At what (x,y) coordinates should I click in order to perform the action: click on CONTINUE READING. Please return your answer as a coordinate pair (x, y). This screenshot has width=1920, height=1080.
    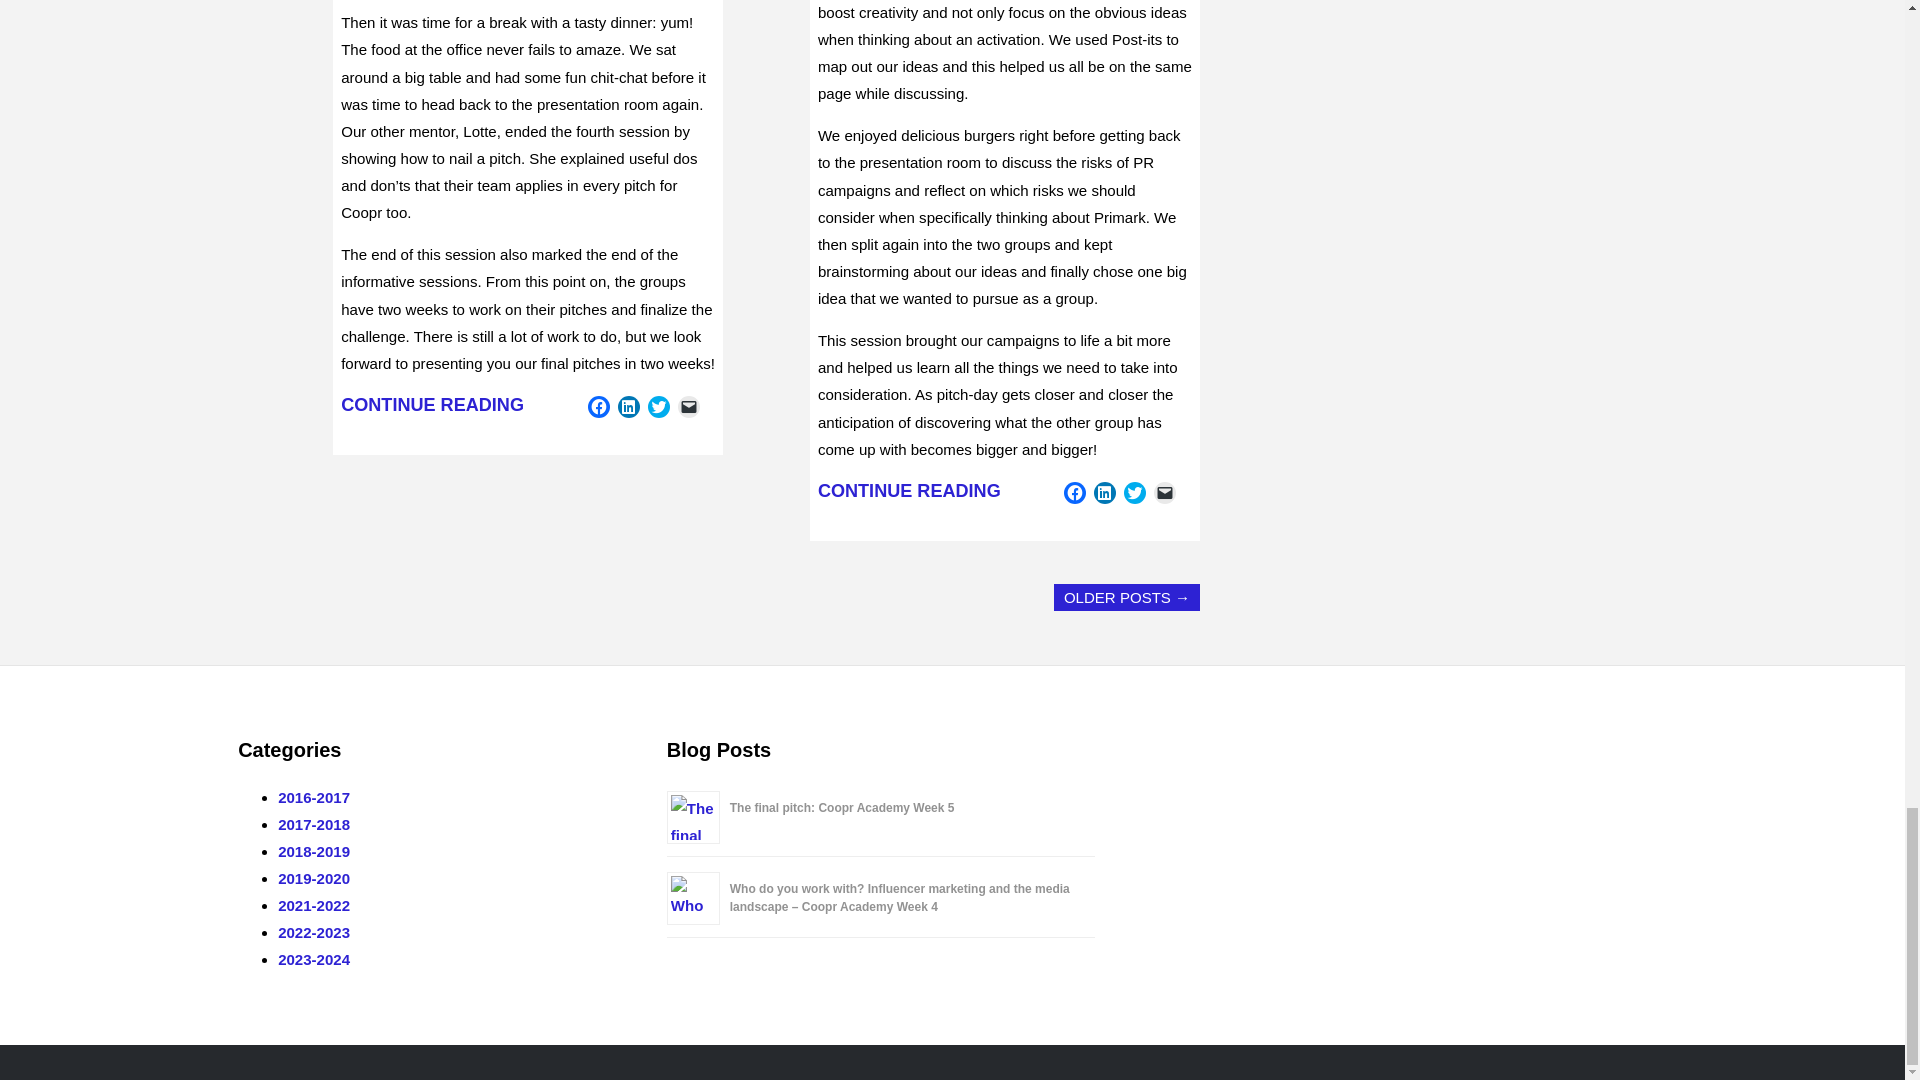
    Looking at the image, I should click on (432, 404).